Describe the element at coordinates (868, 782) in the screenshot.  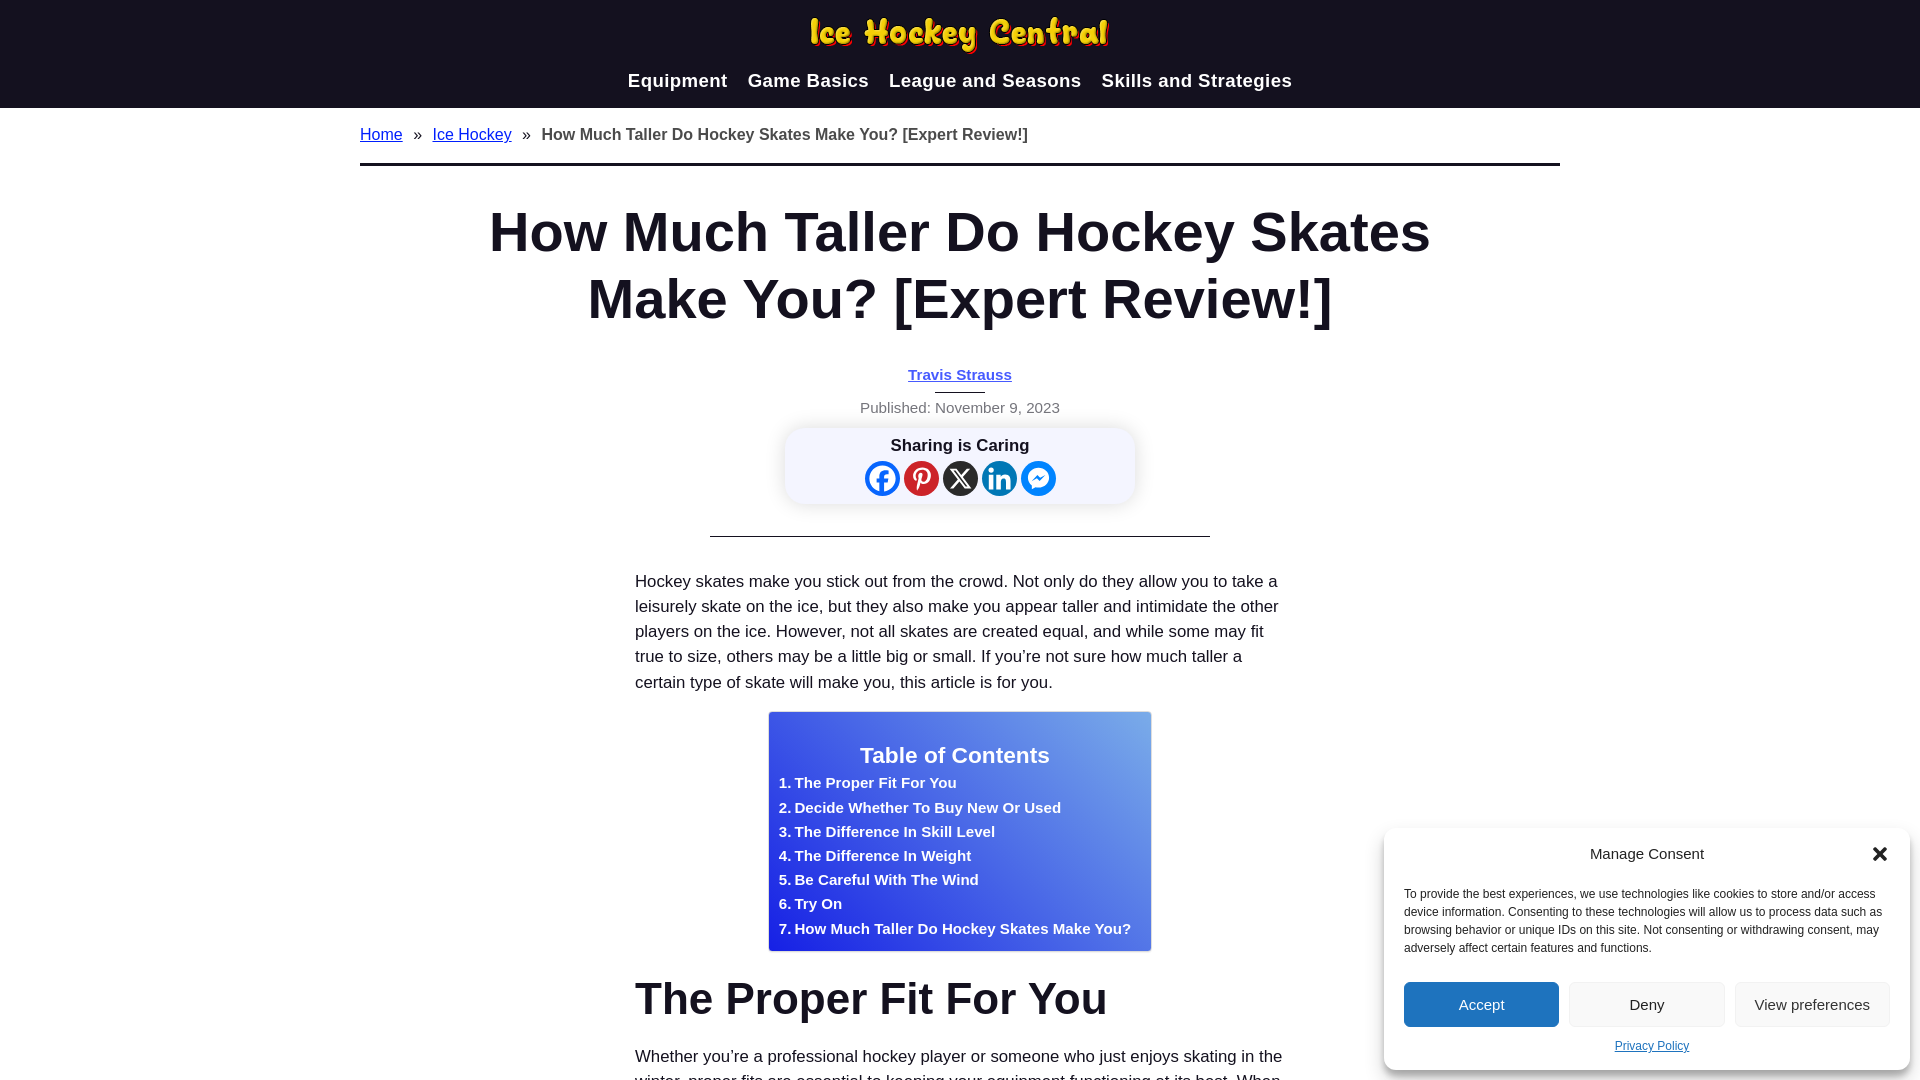
I see `The Proper Fit For You` at that location.